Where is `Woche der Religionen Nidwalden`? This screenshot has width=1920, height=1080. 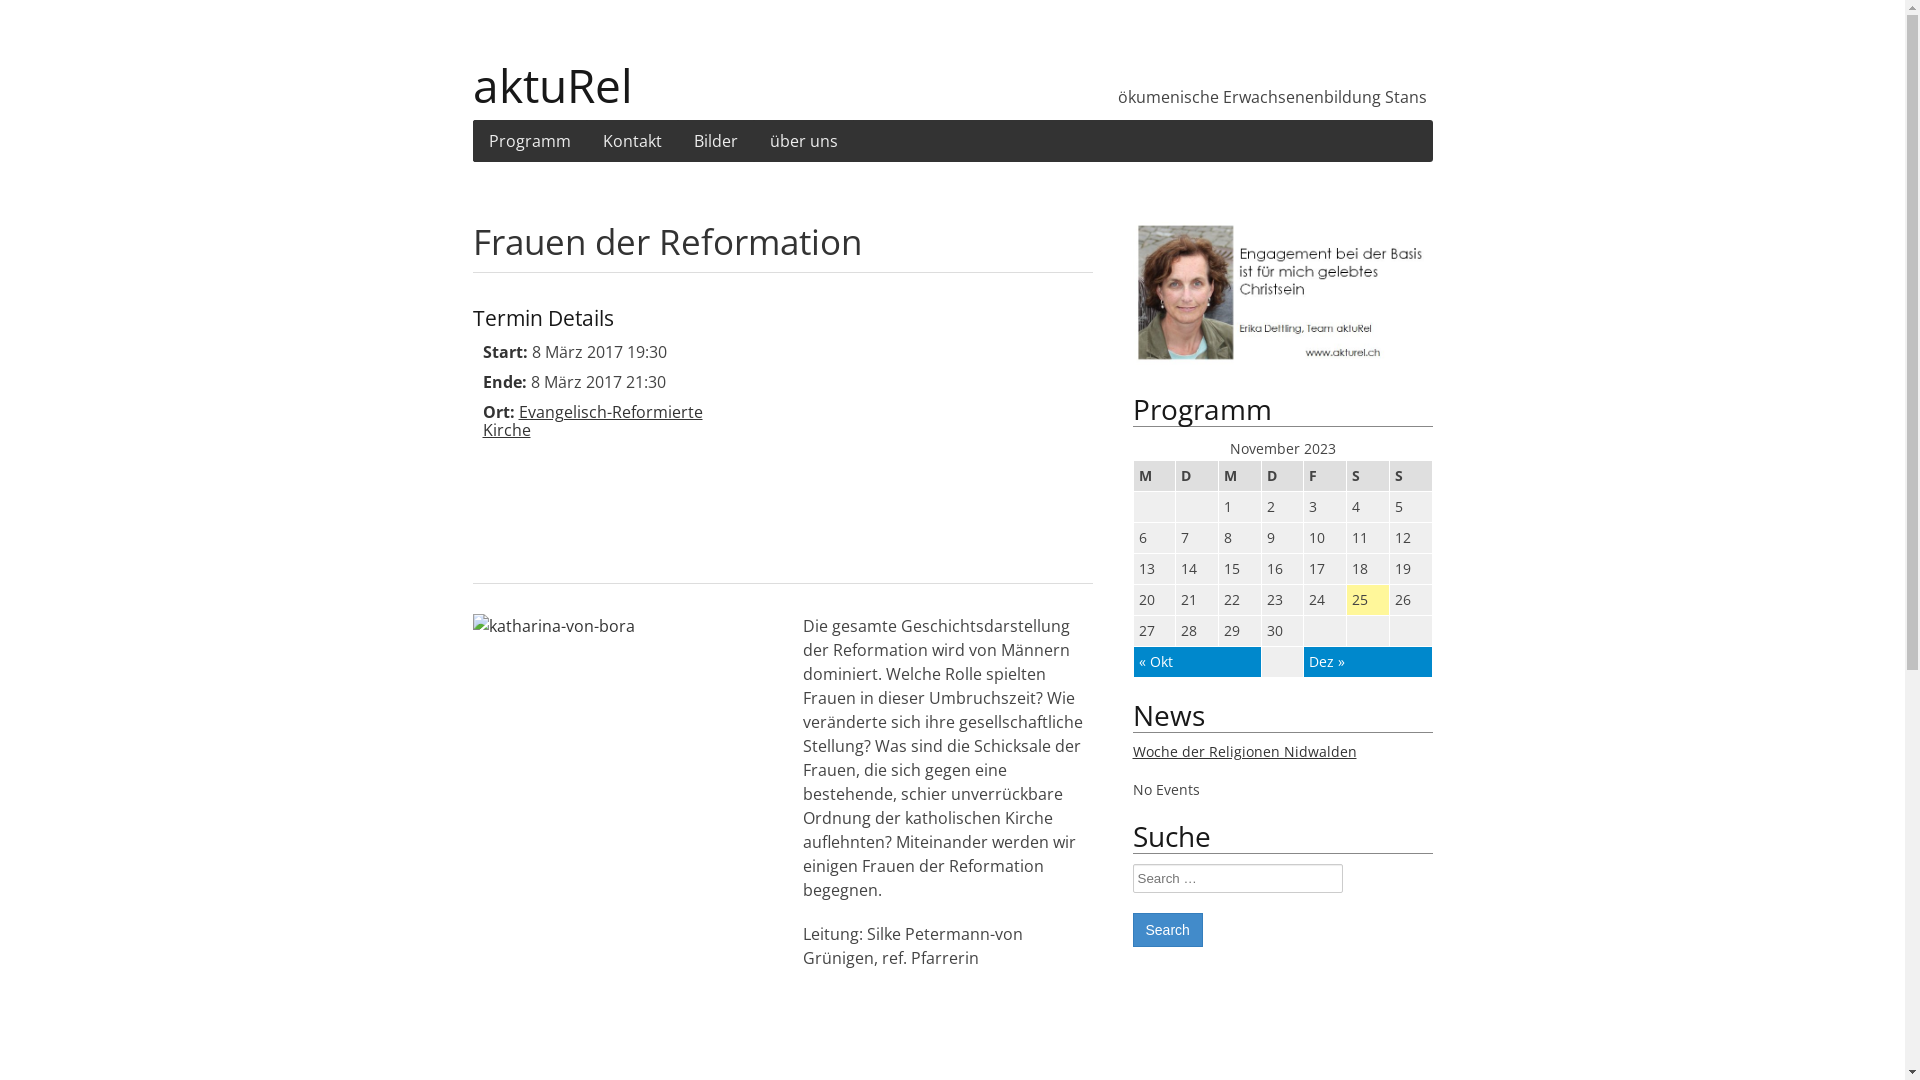
Woche der Religionen Nidwalden is located at coordinates (1244, 752).